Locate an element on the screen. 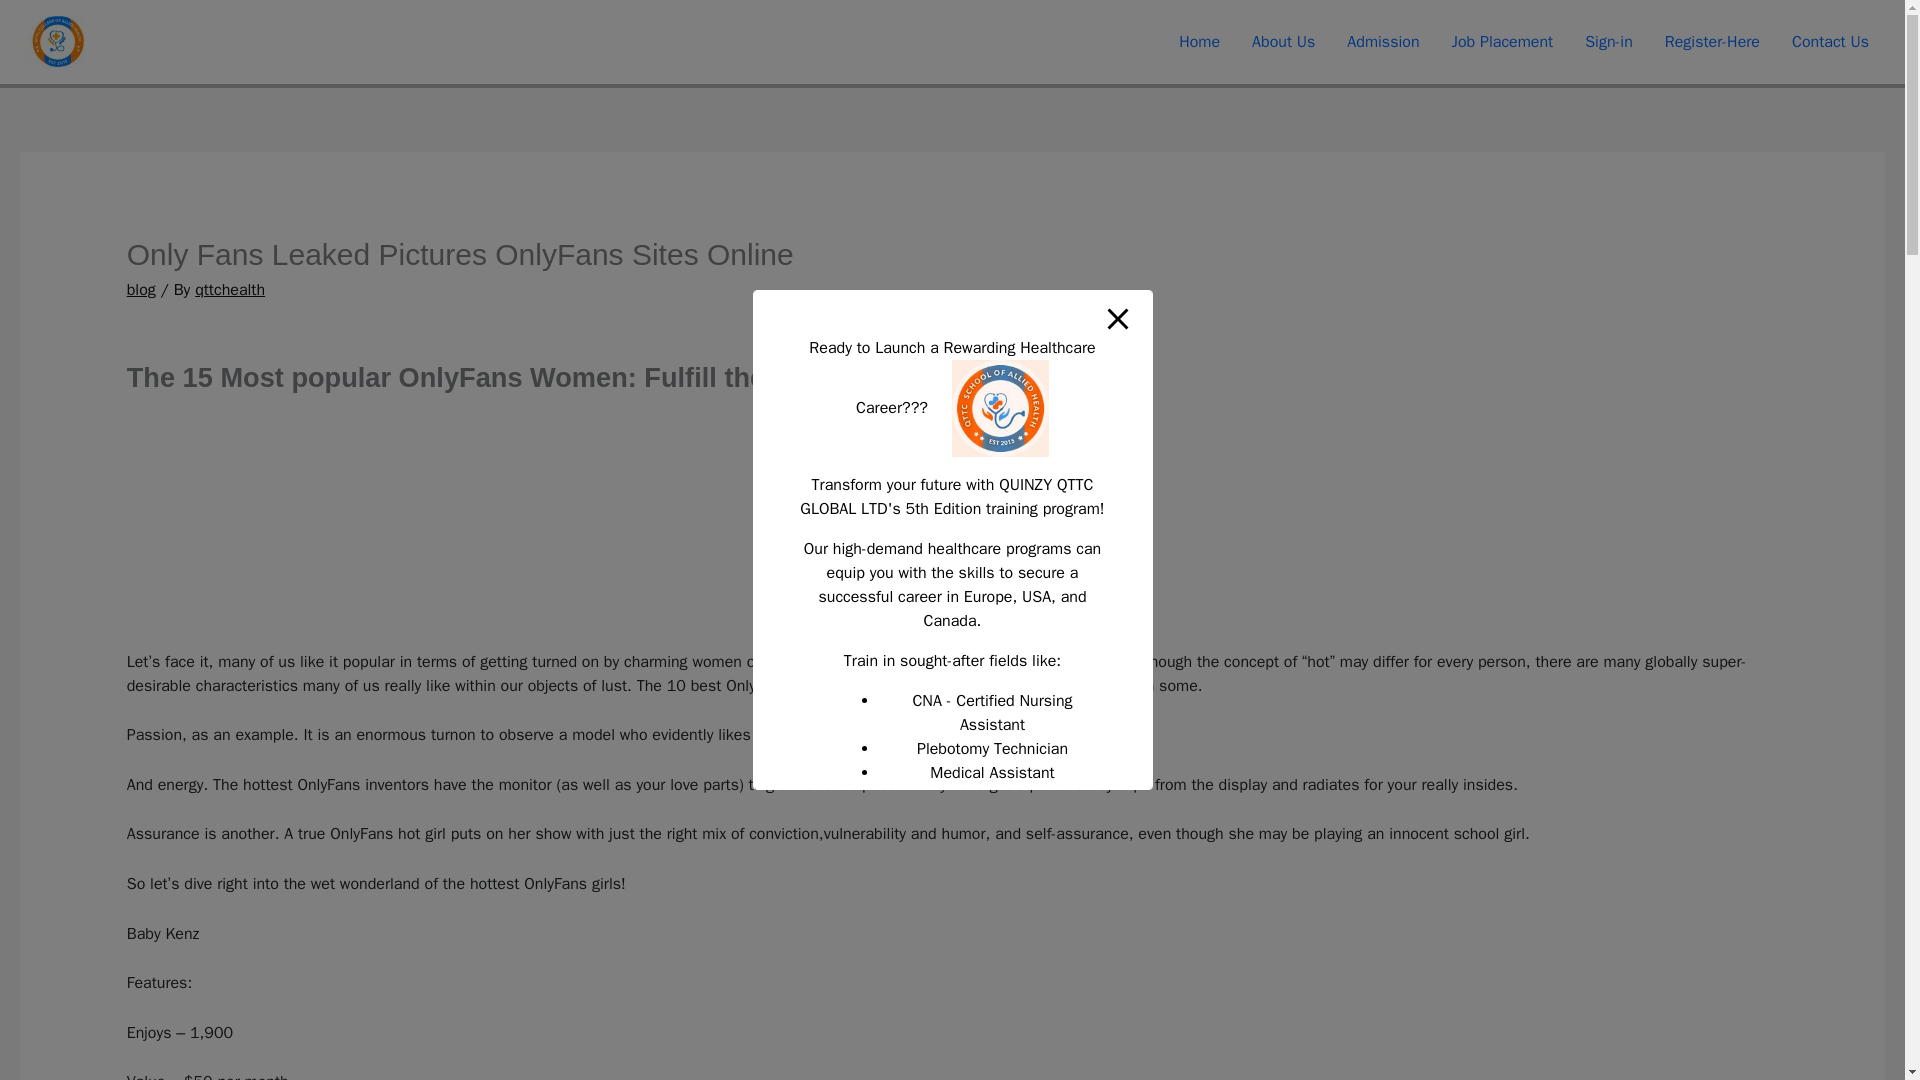 The width and height of the screenshot is (1920, 1080). qttchealth is located at coordinates (230, 290).